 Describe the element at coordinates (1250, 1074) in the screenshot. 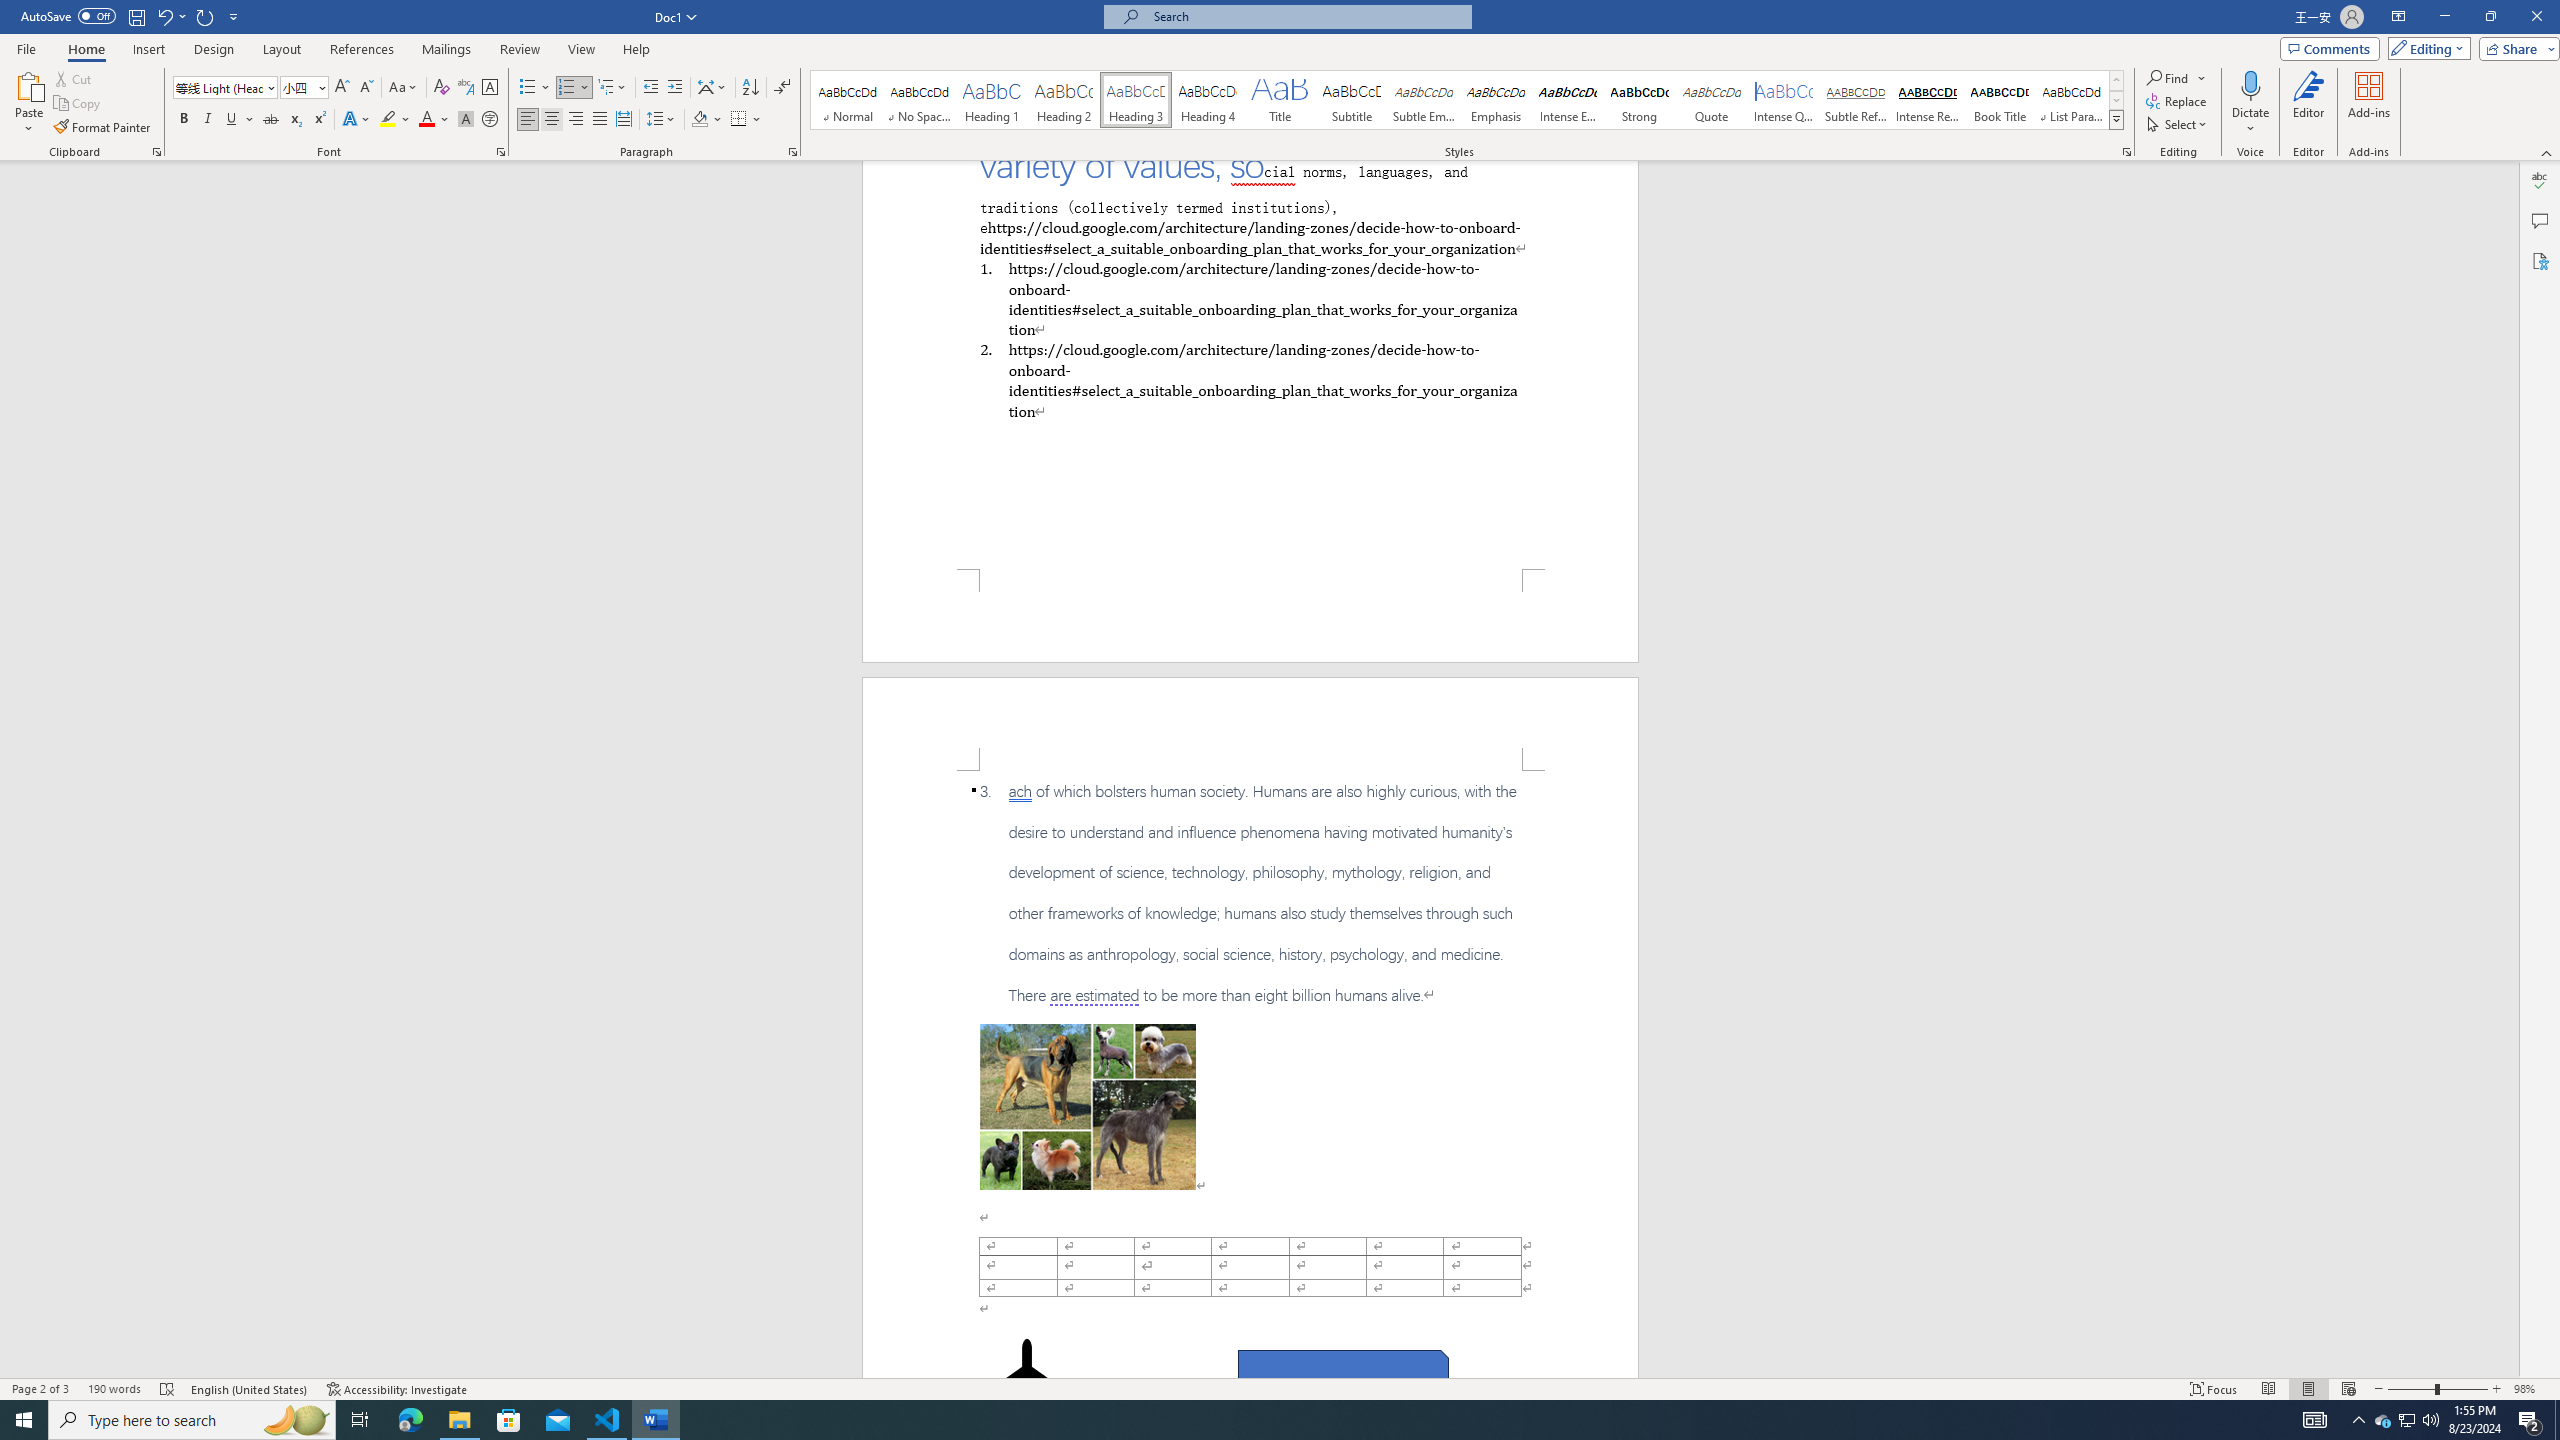

I see `Page 2 content` at that location.